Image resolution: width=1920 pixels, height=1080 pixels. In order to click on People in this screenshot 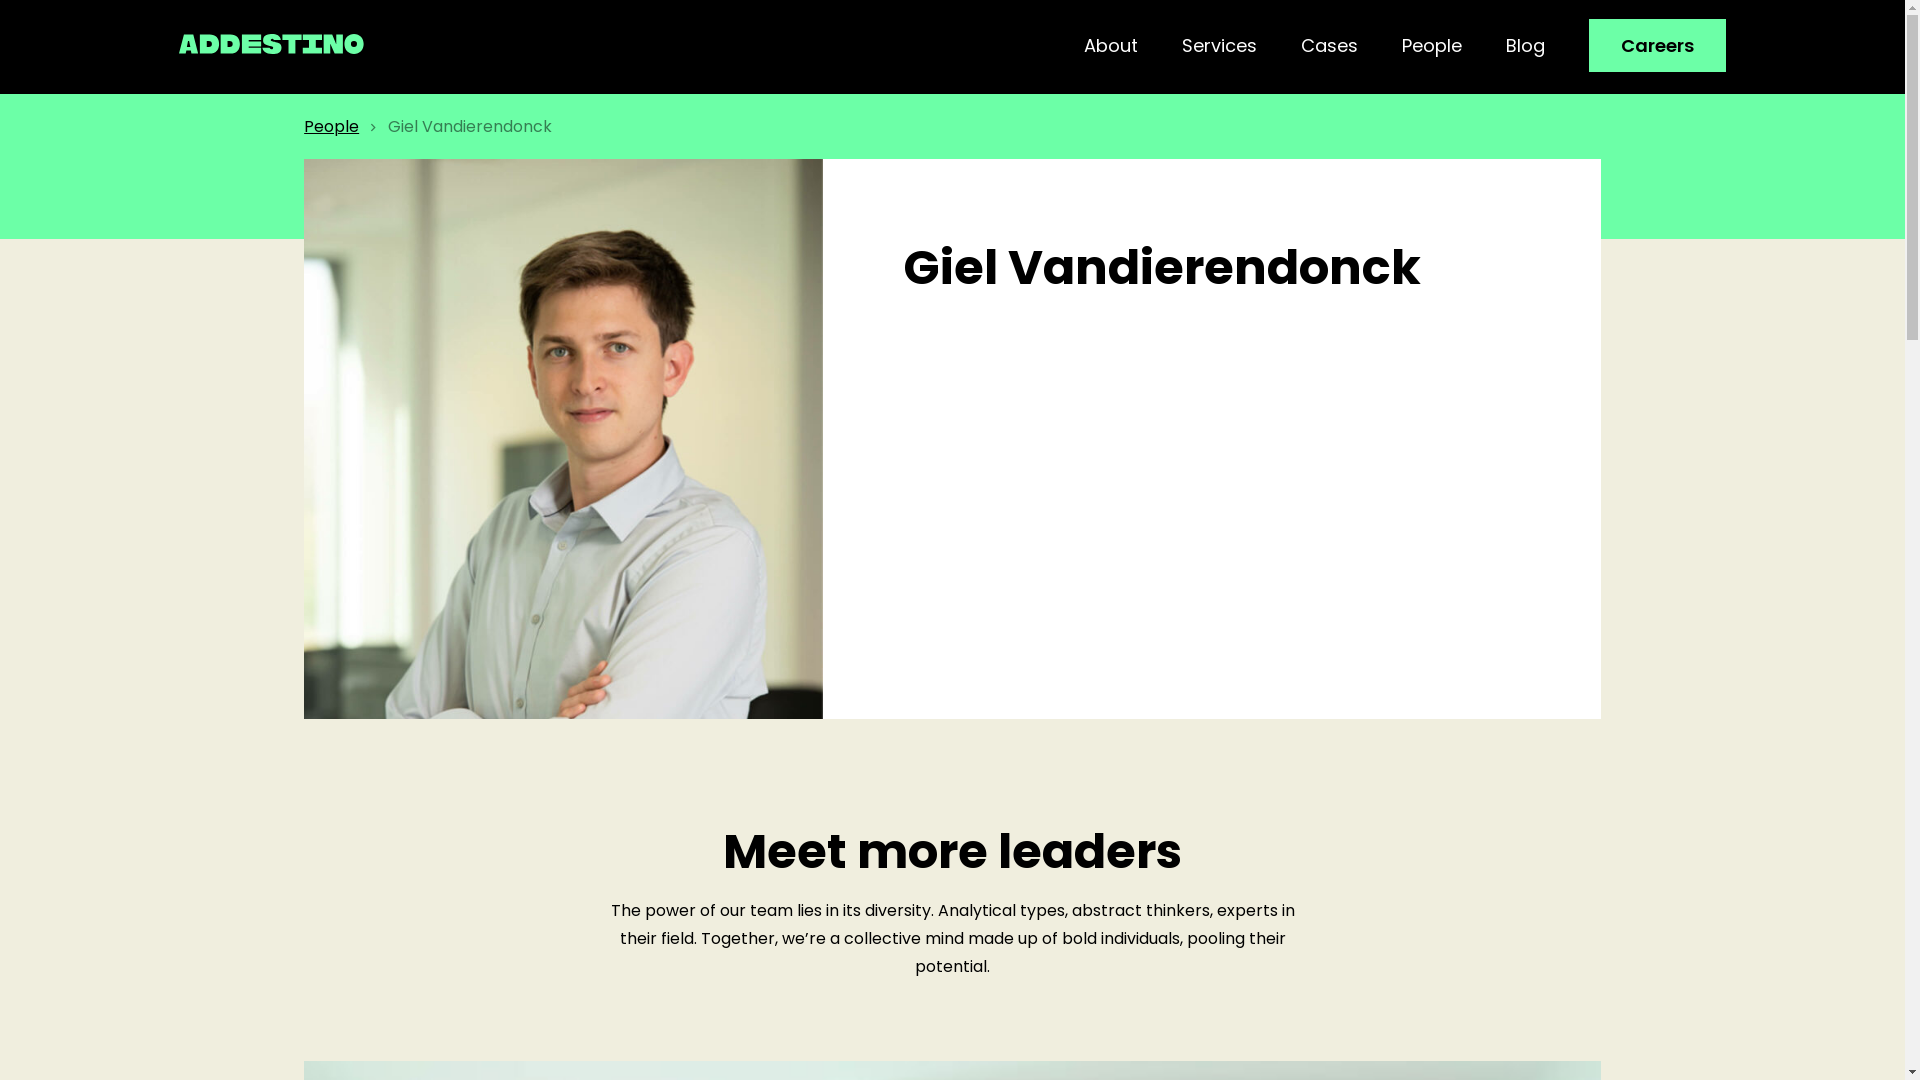, I will do `click(332, 126)`.